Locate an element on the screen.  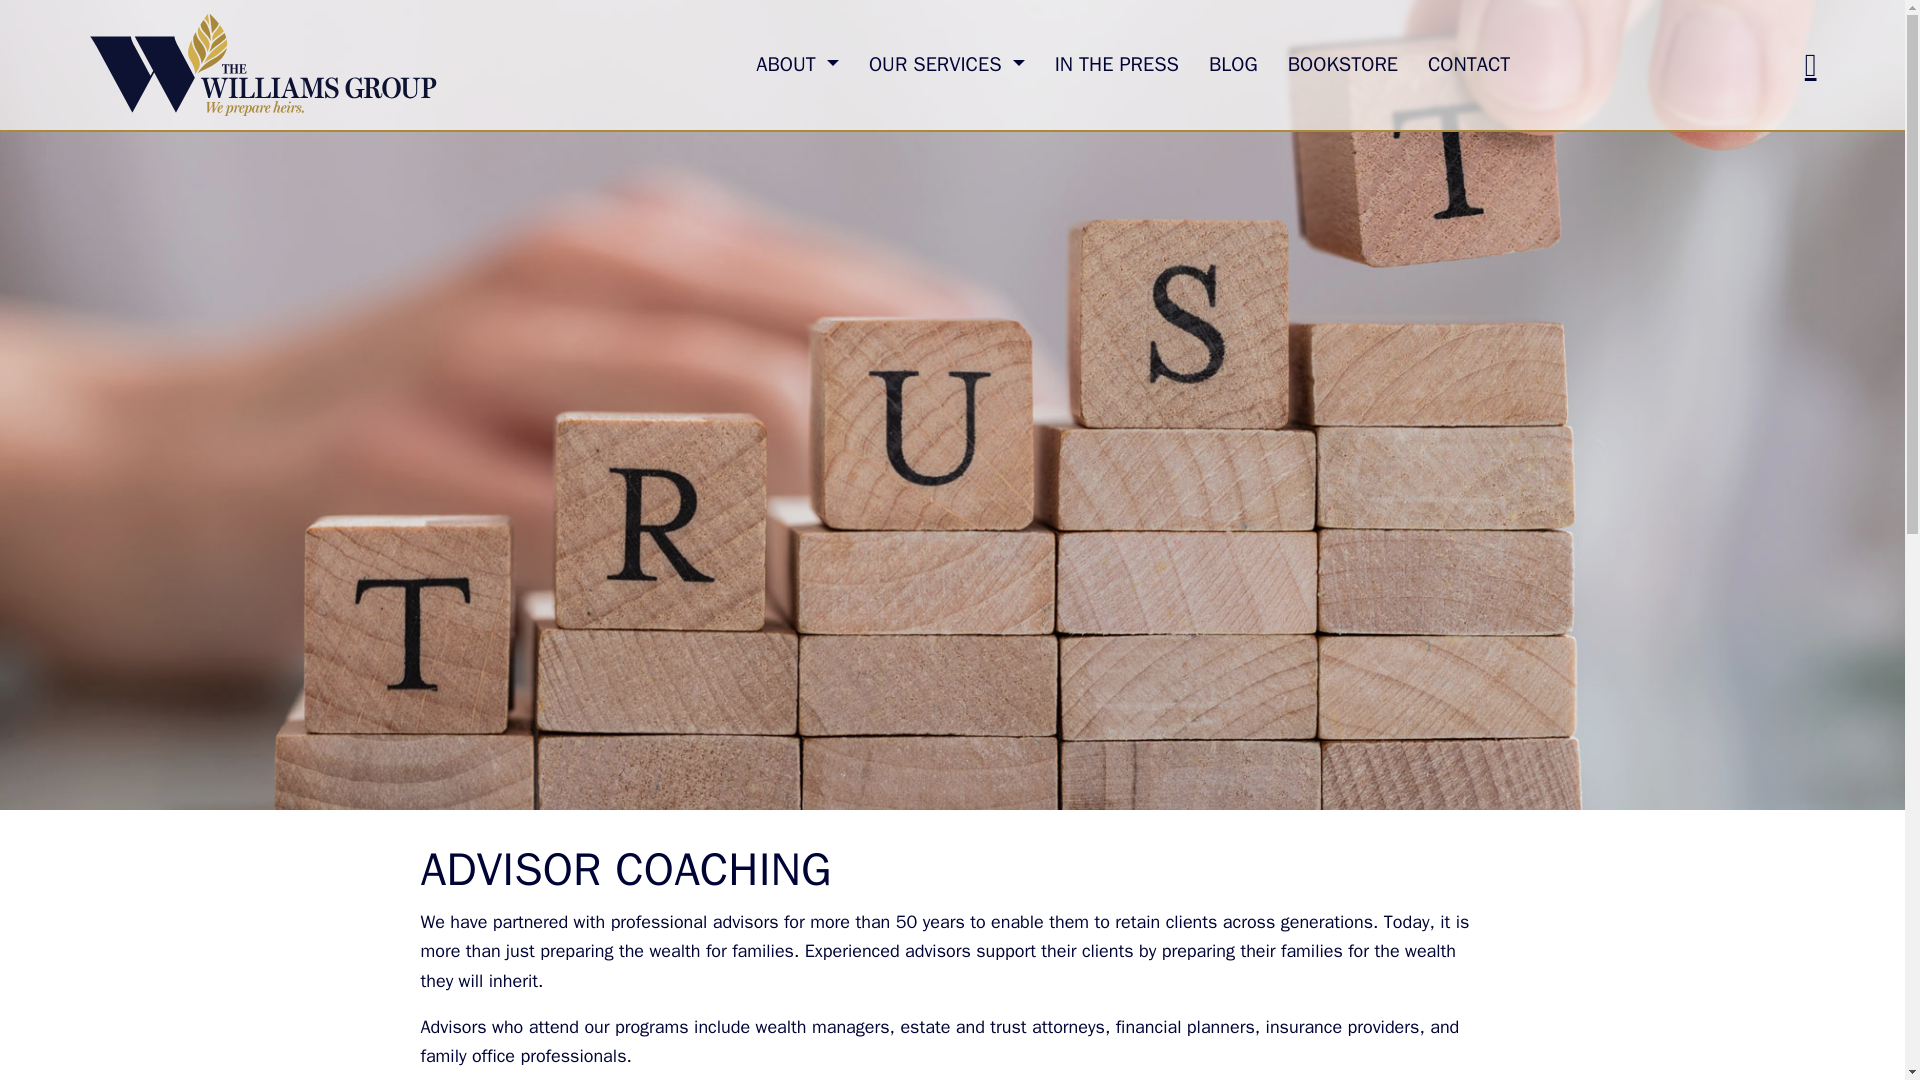
CONTACT is located at coordinates (1468, 64).